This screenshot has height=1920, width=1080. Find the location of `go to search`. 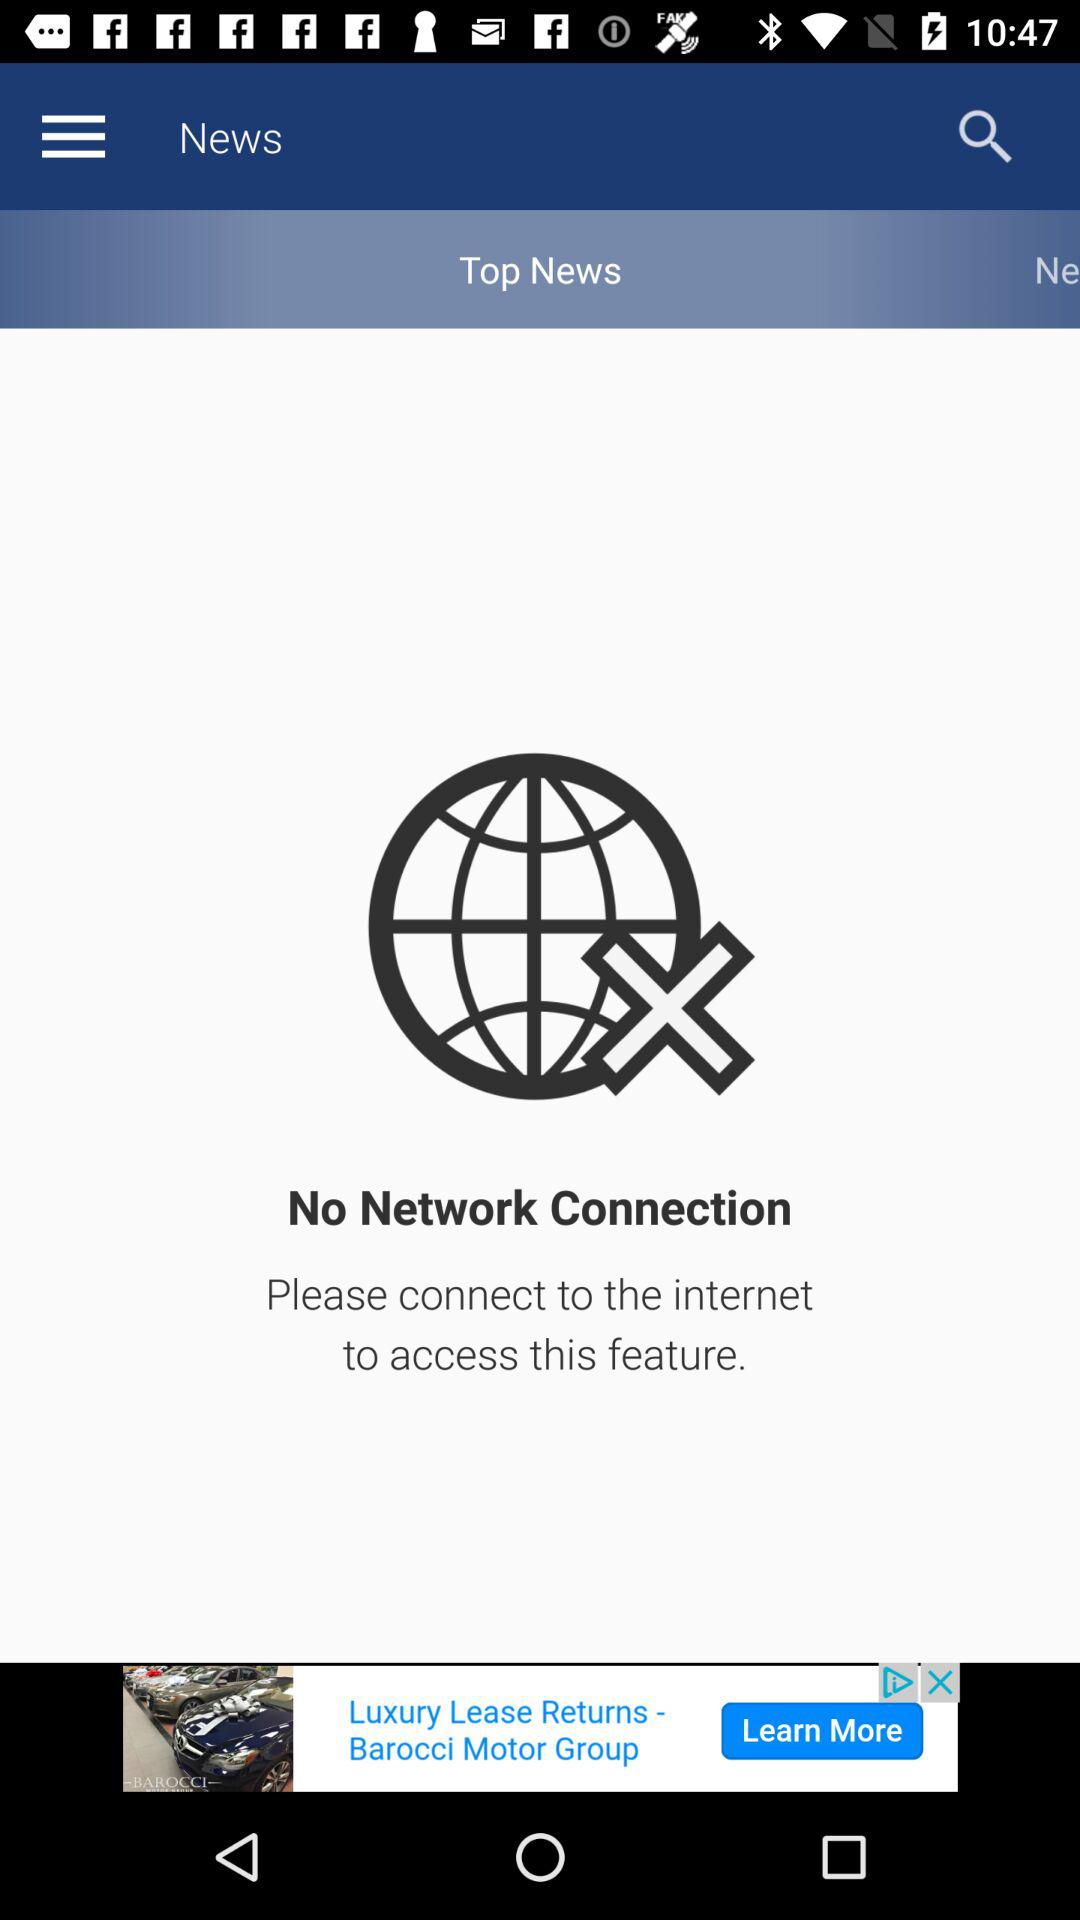

go to search is located at coordinates (986, 136).